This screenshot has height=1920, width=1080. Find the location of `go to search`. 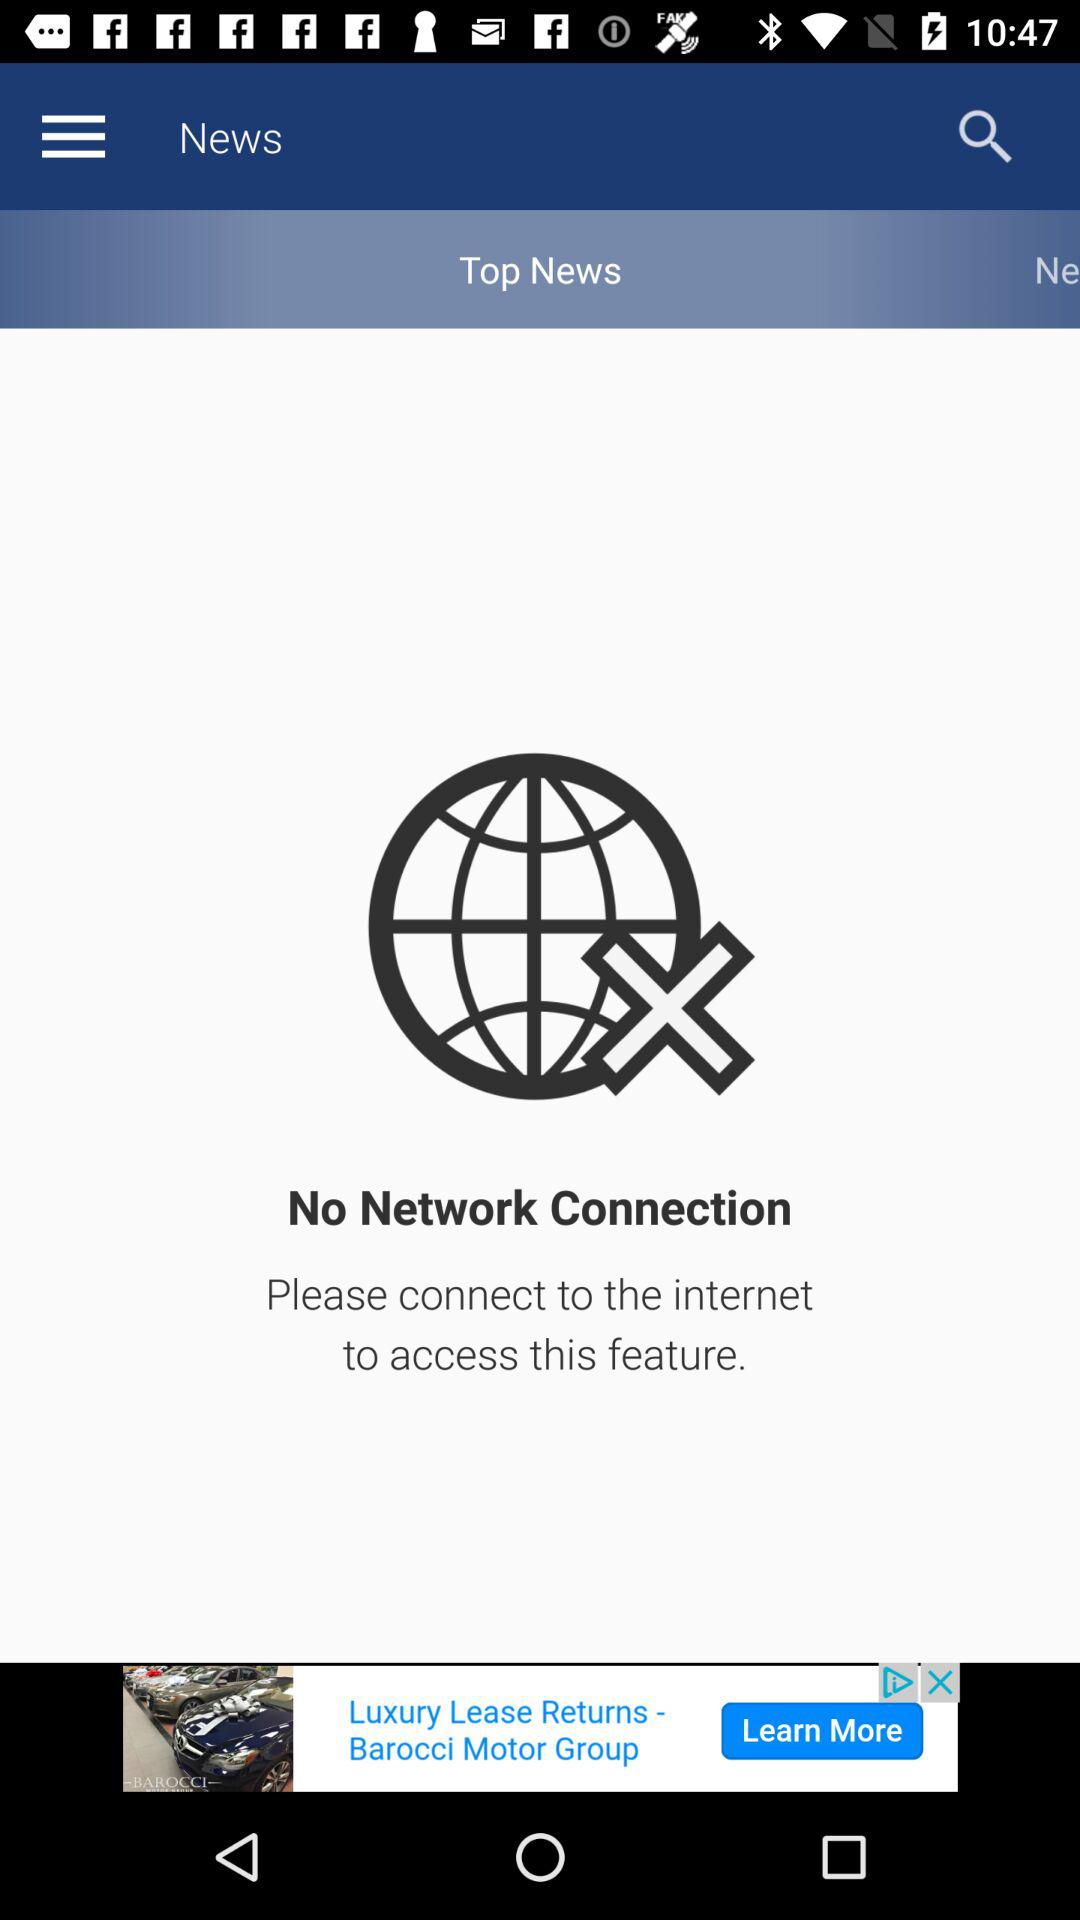

go to search is located at coordinates (986, 136).